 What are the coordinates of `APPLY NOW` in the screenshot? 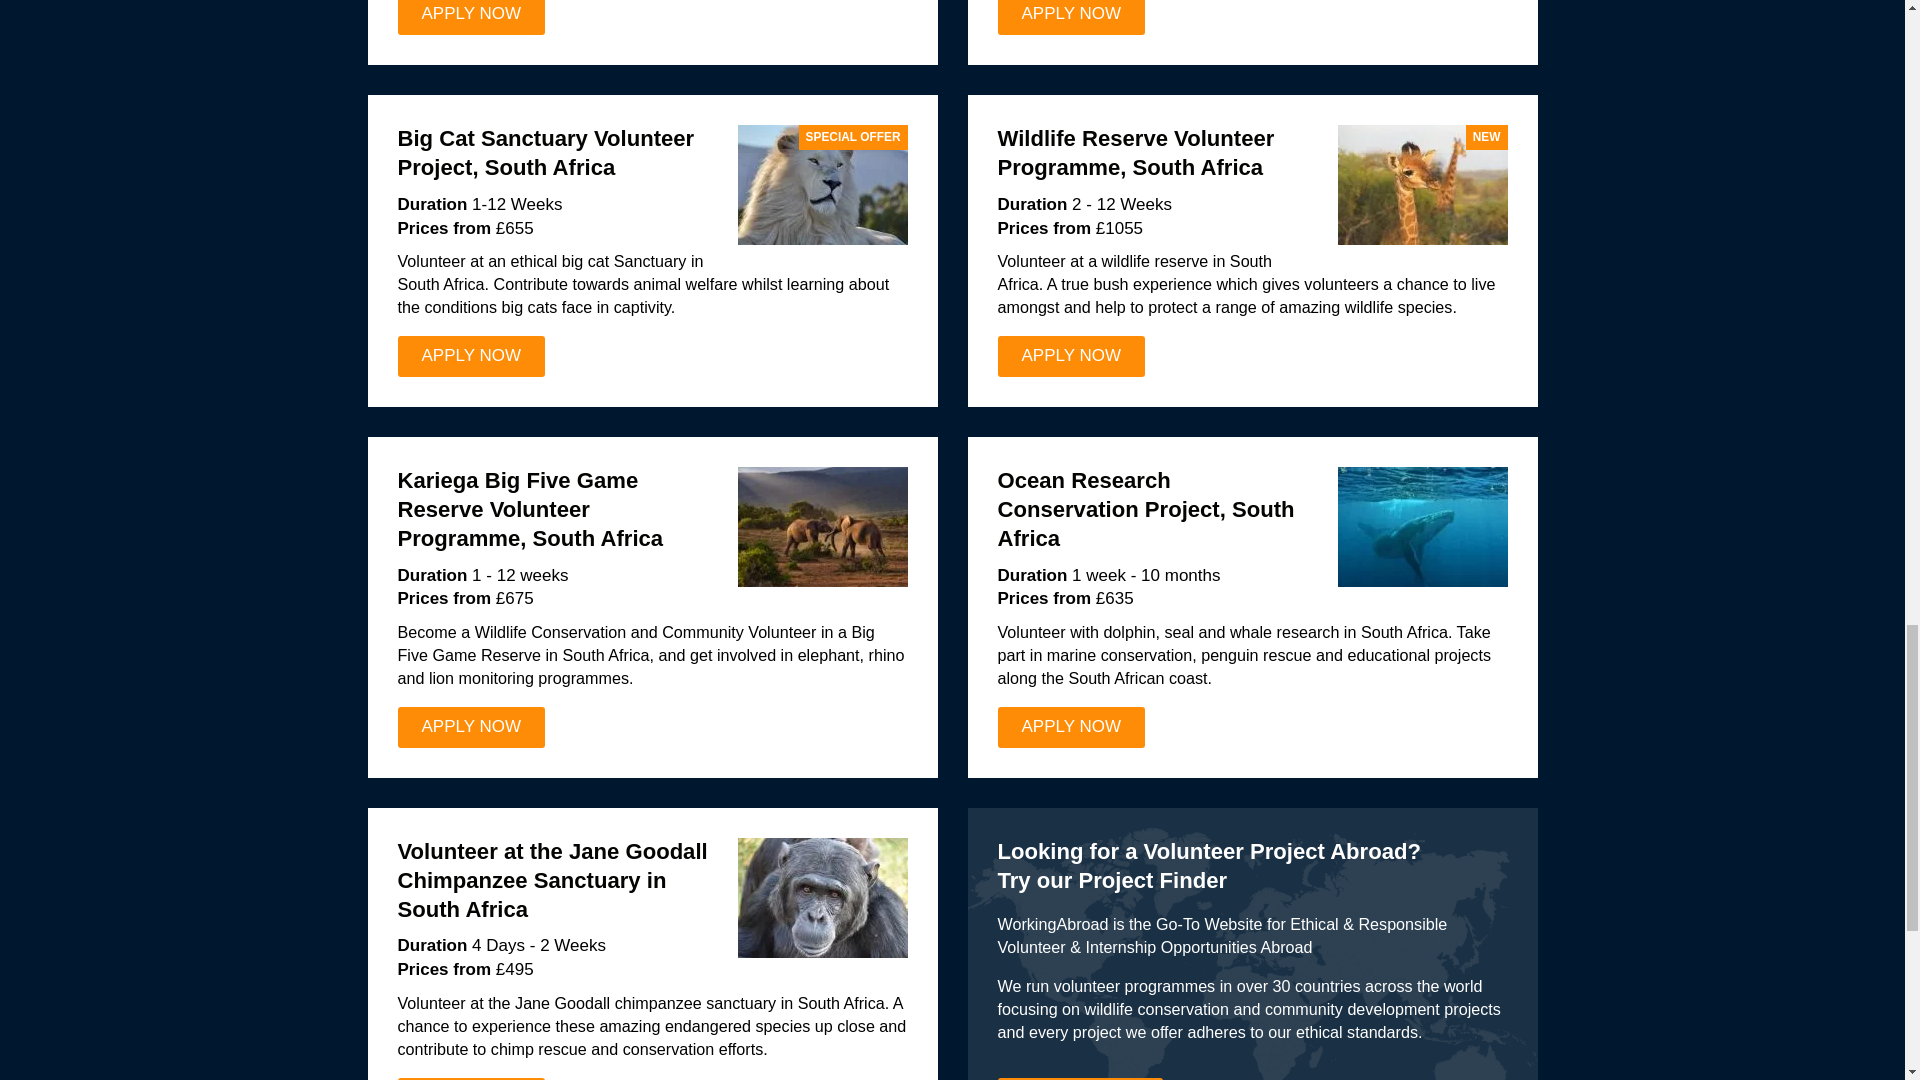 It's located at (471, 728).